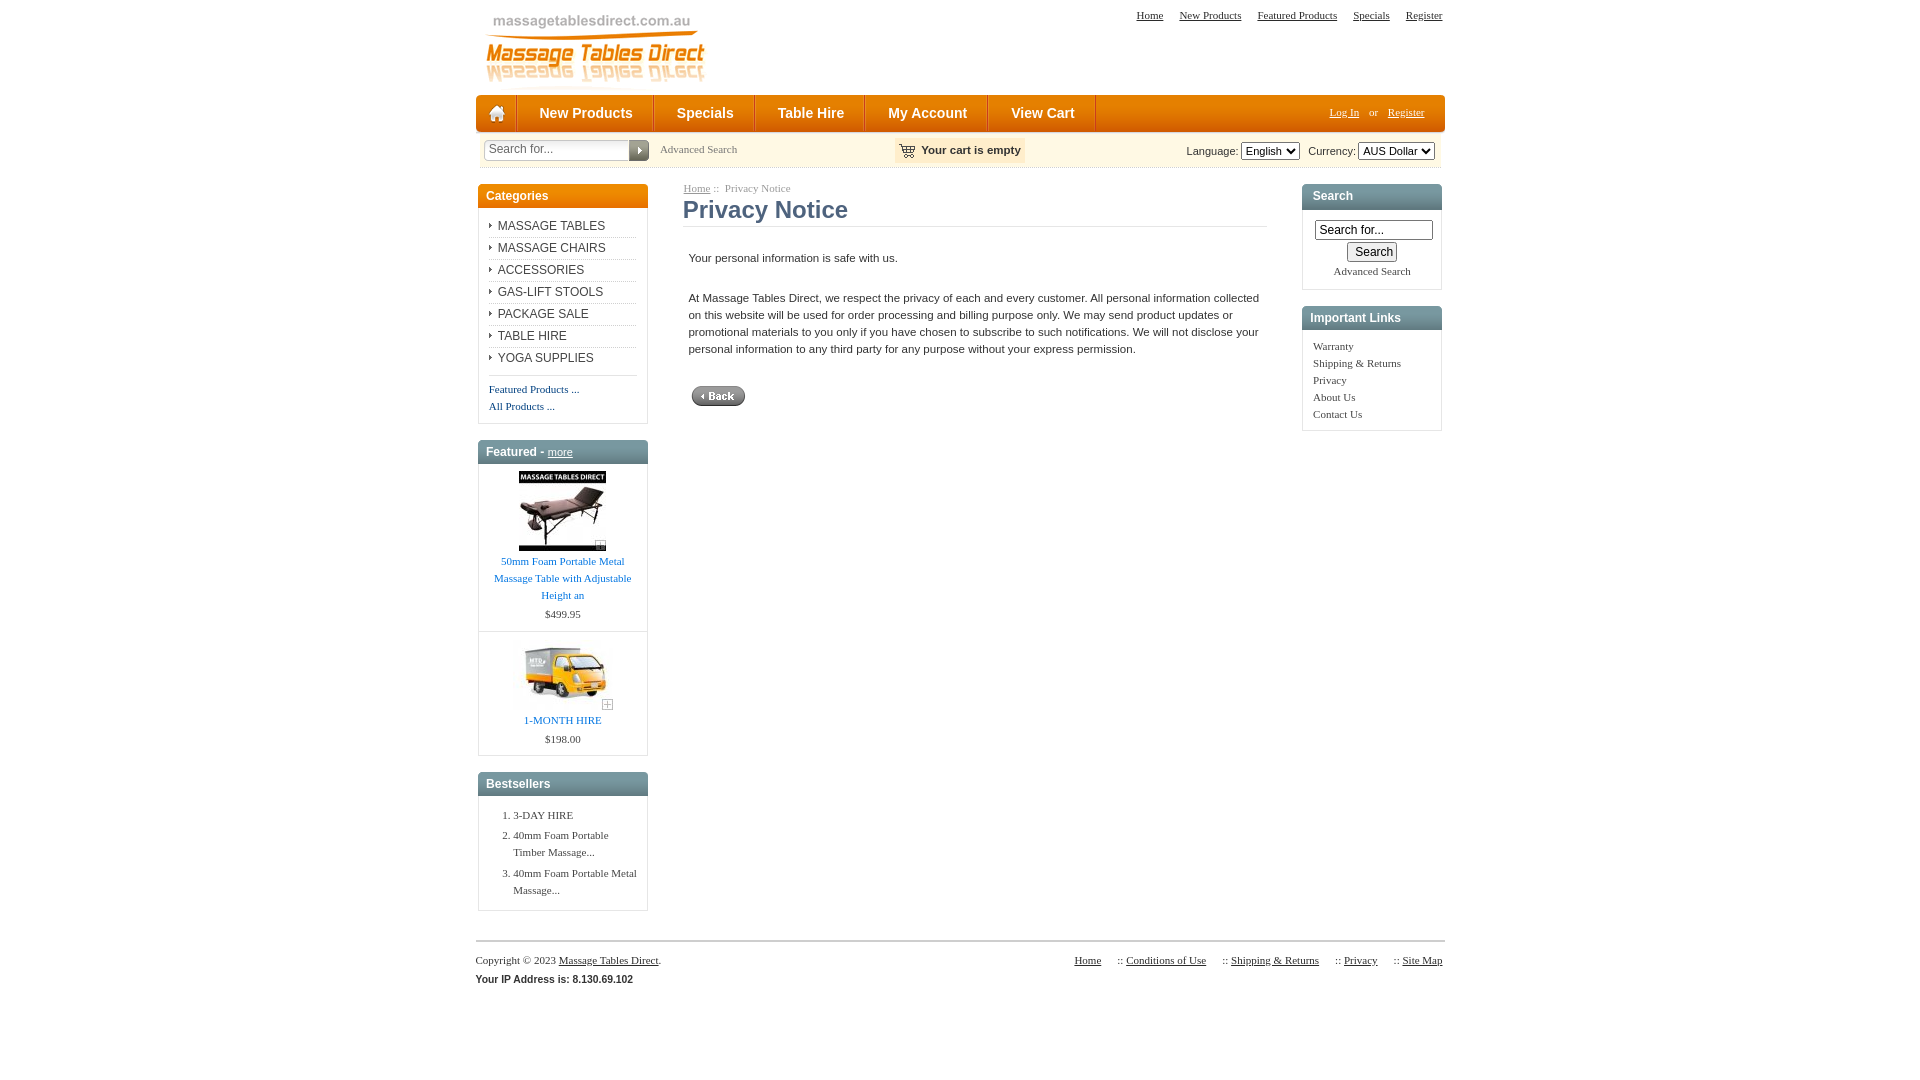 The height and width of the screenshot is (1080, 1920). I want to click on YOGA SUPPLIES, so click(542, 358).